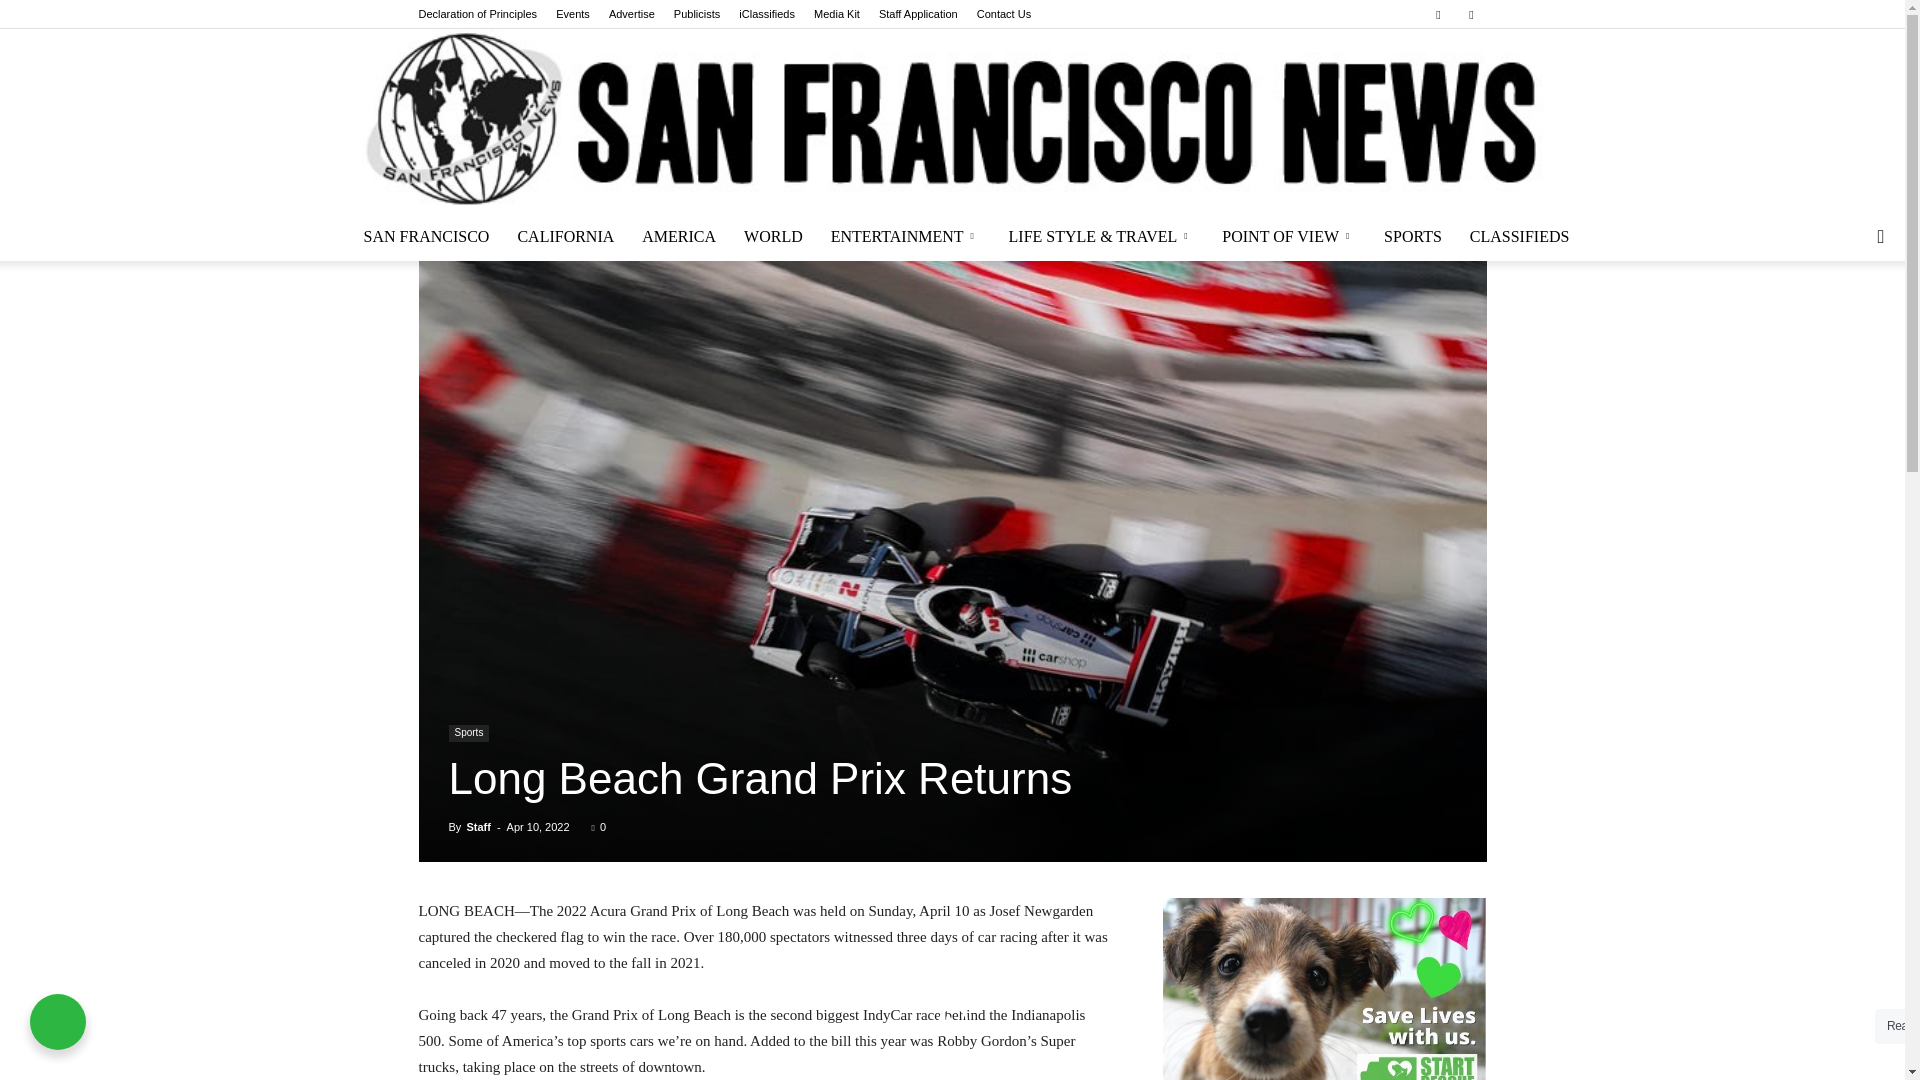  What do you see at coordinates (696, 14) in the screenshot?
I see `Publicists` at bounding box center [696, 14].